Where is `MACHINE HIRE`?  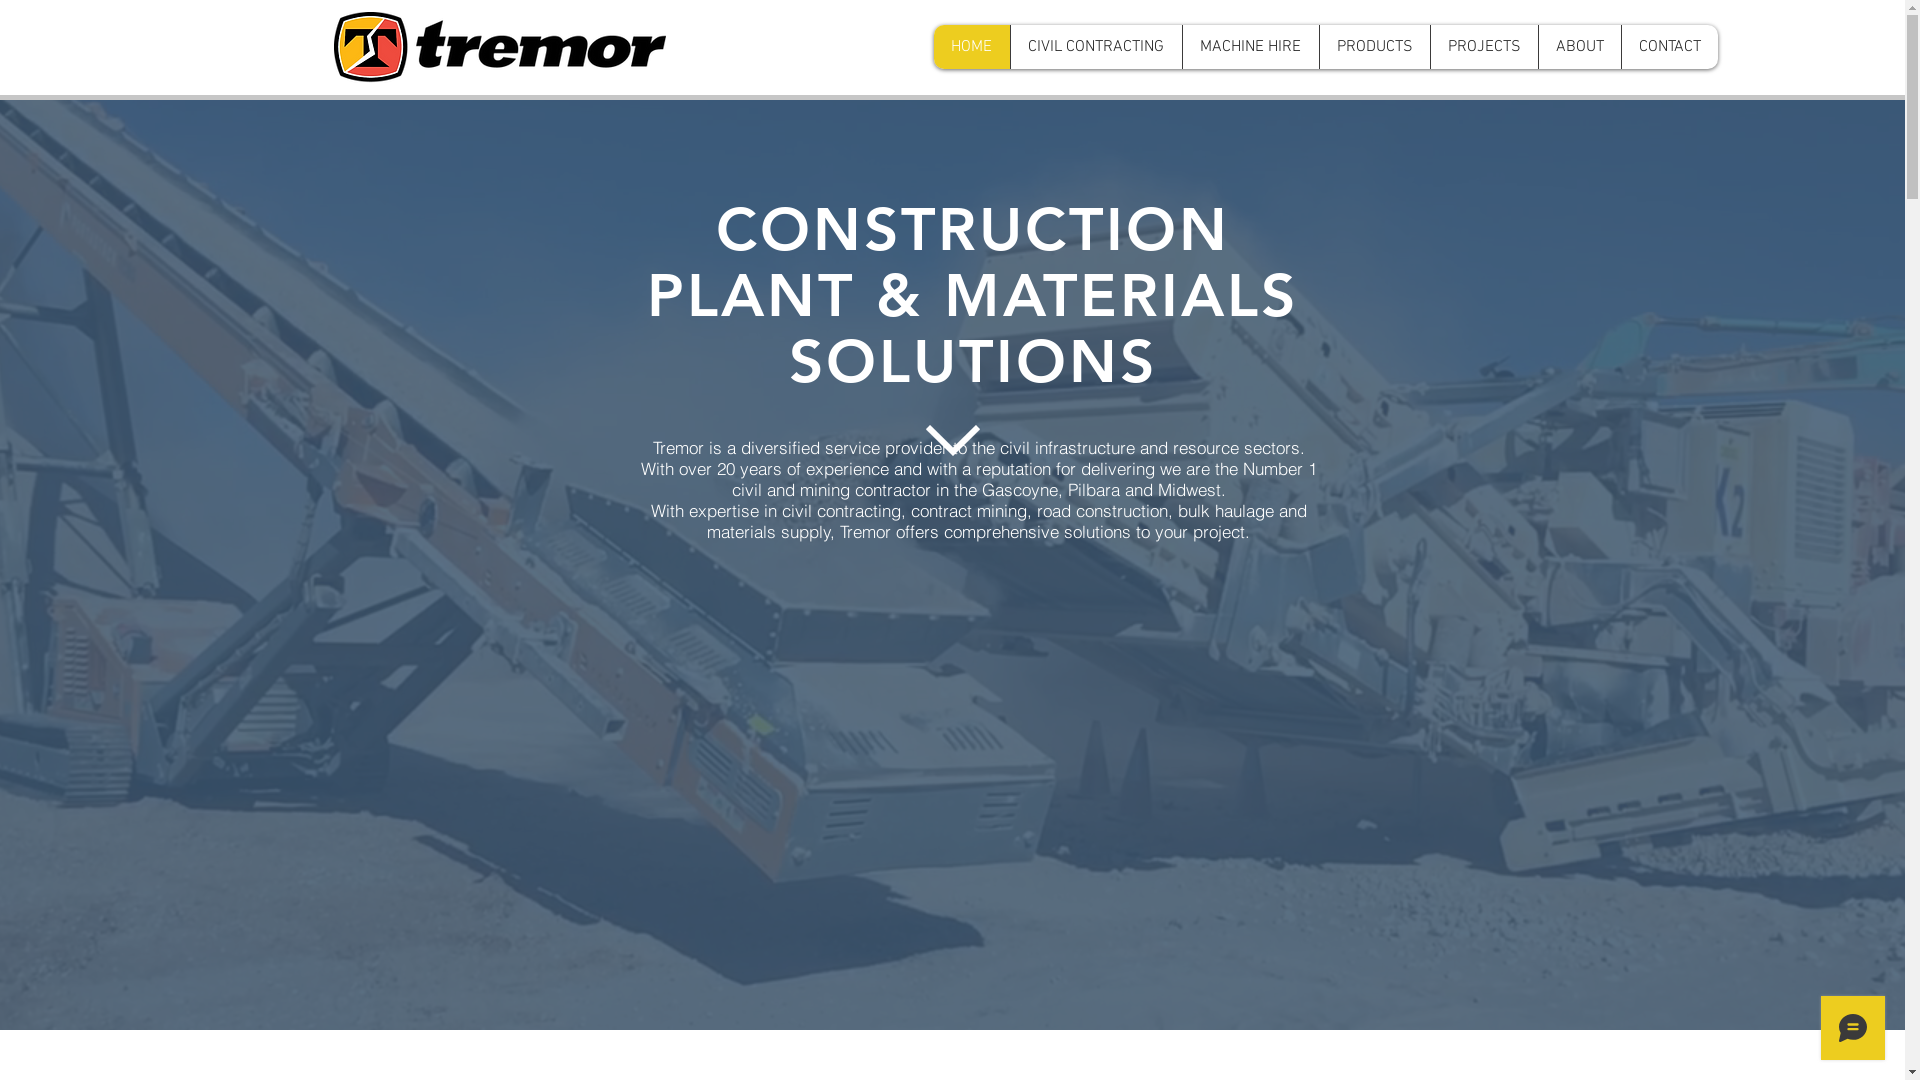 MACHINE HIRE is located at coordinates (1250, 47).